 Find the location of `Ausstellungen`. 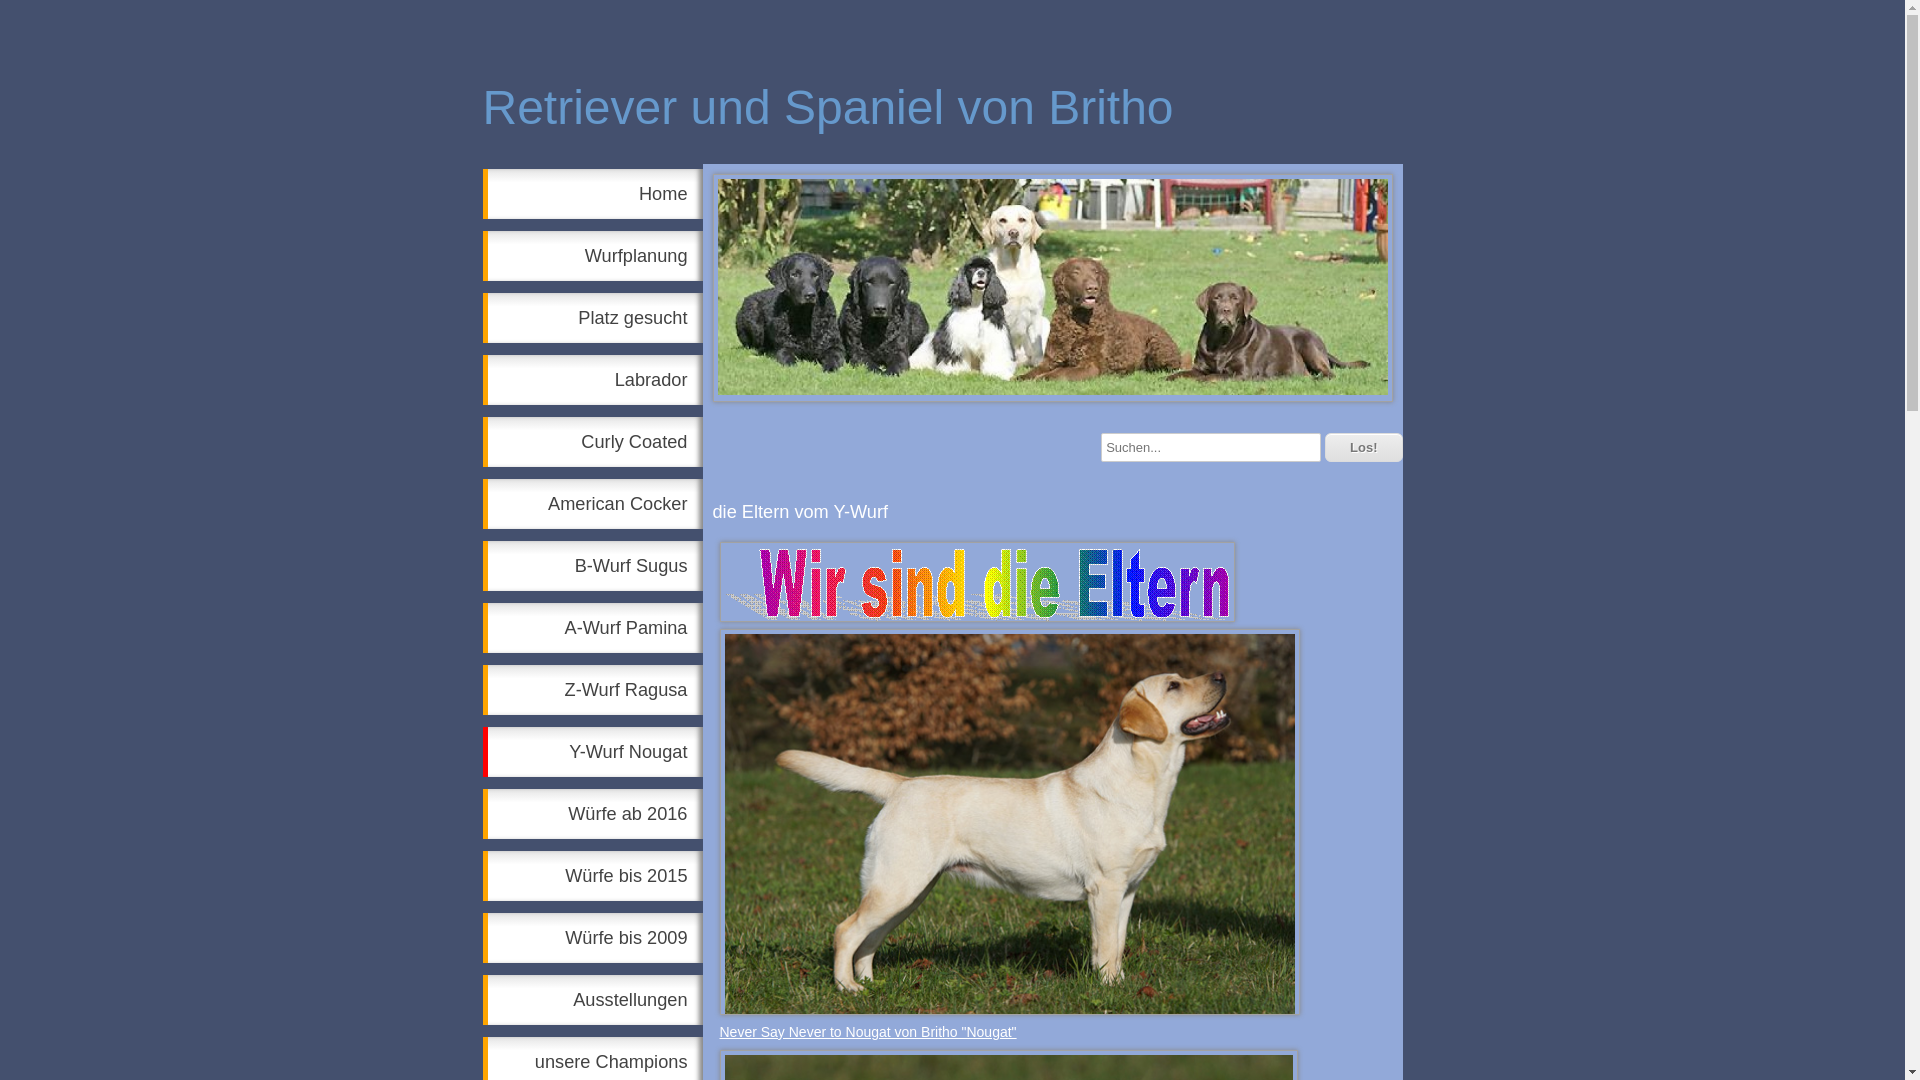

Ausstellungen is located at coordinates (592, 1000).